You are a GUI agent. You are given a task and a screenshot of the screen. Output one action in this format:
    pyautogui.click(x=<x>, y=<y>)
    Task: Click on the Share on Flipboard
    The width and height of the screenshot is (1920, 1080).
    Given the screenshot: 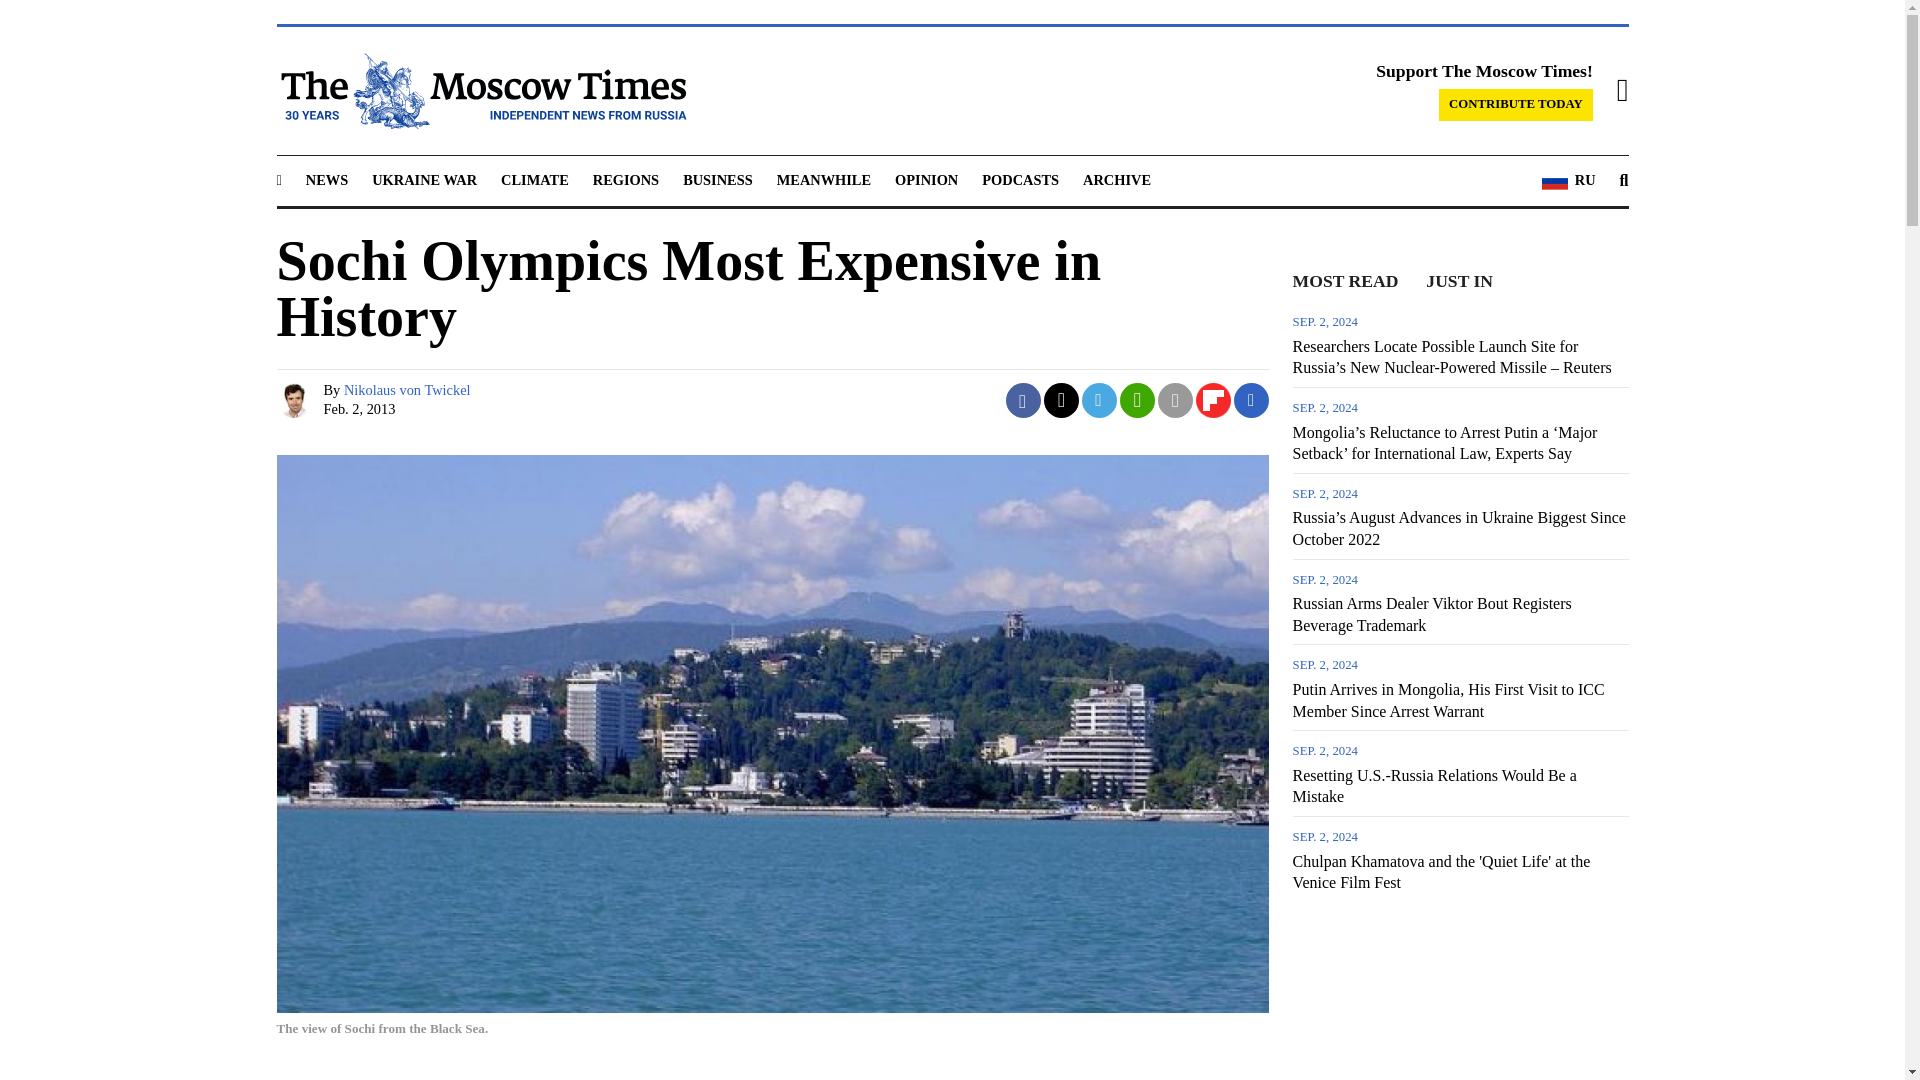 What is the action you would take?
    pyautogui.click(x=1213, y=400)
    